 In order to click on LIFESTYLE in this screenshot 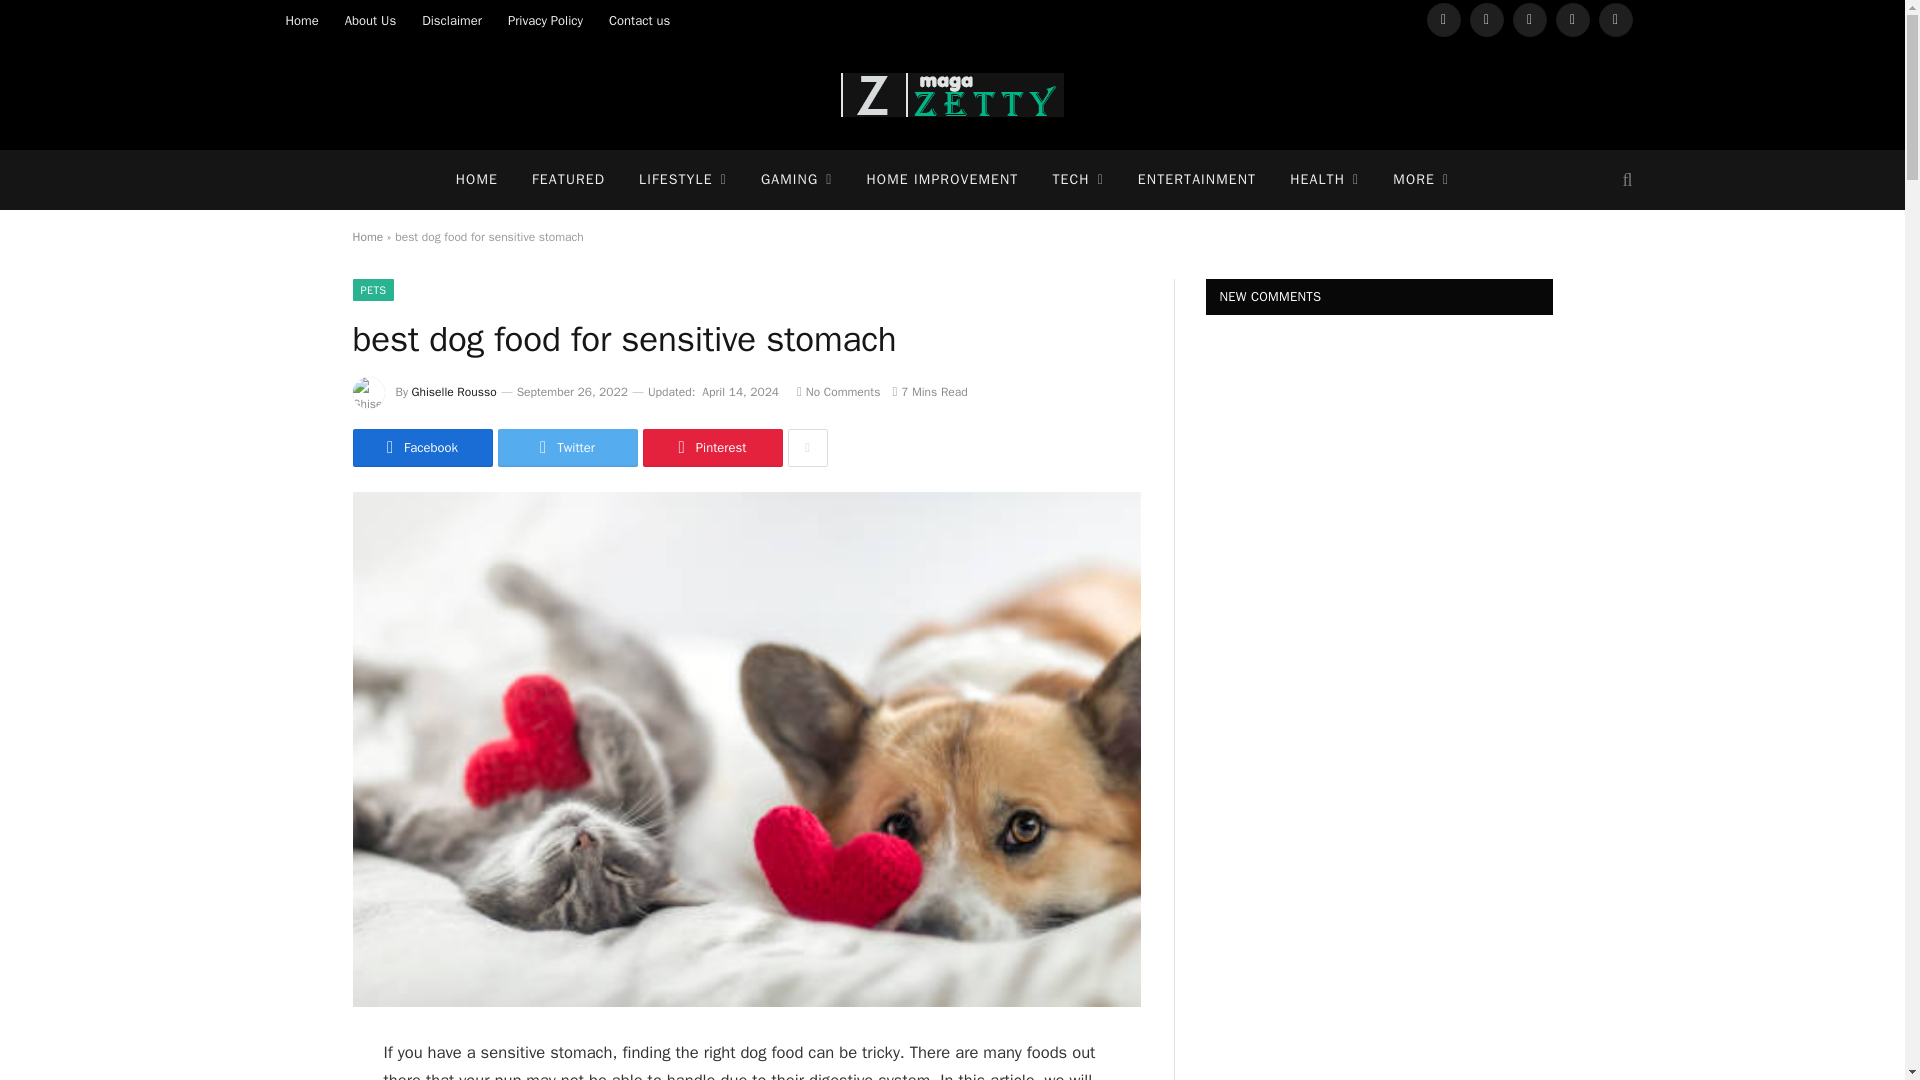, I will do `click(683, 180)`.